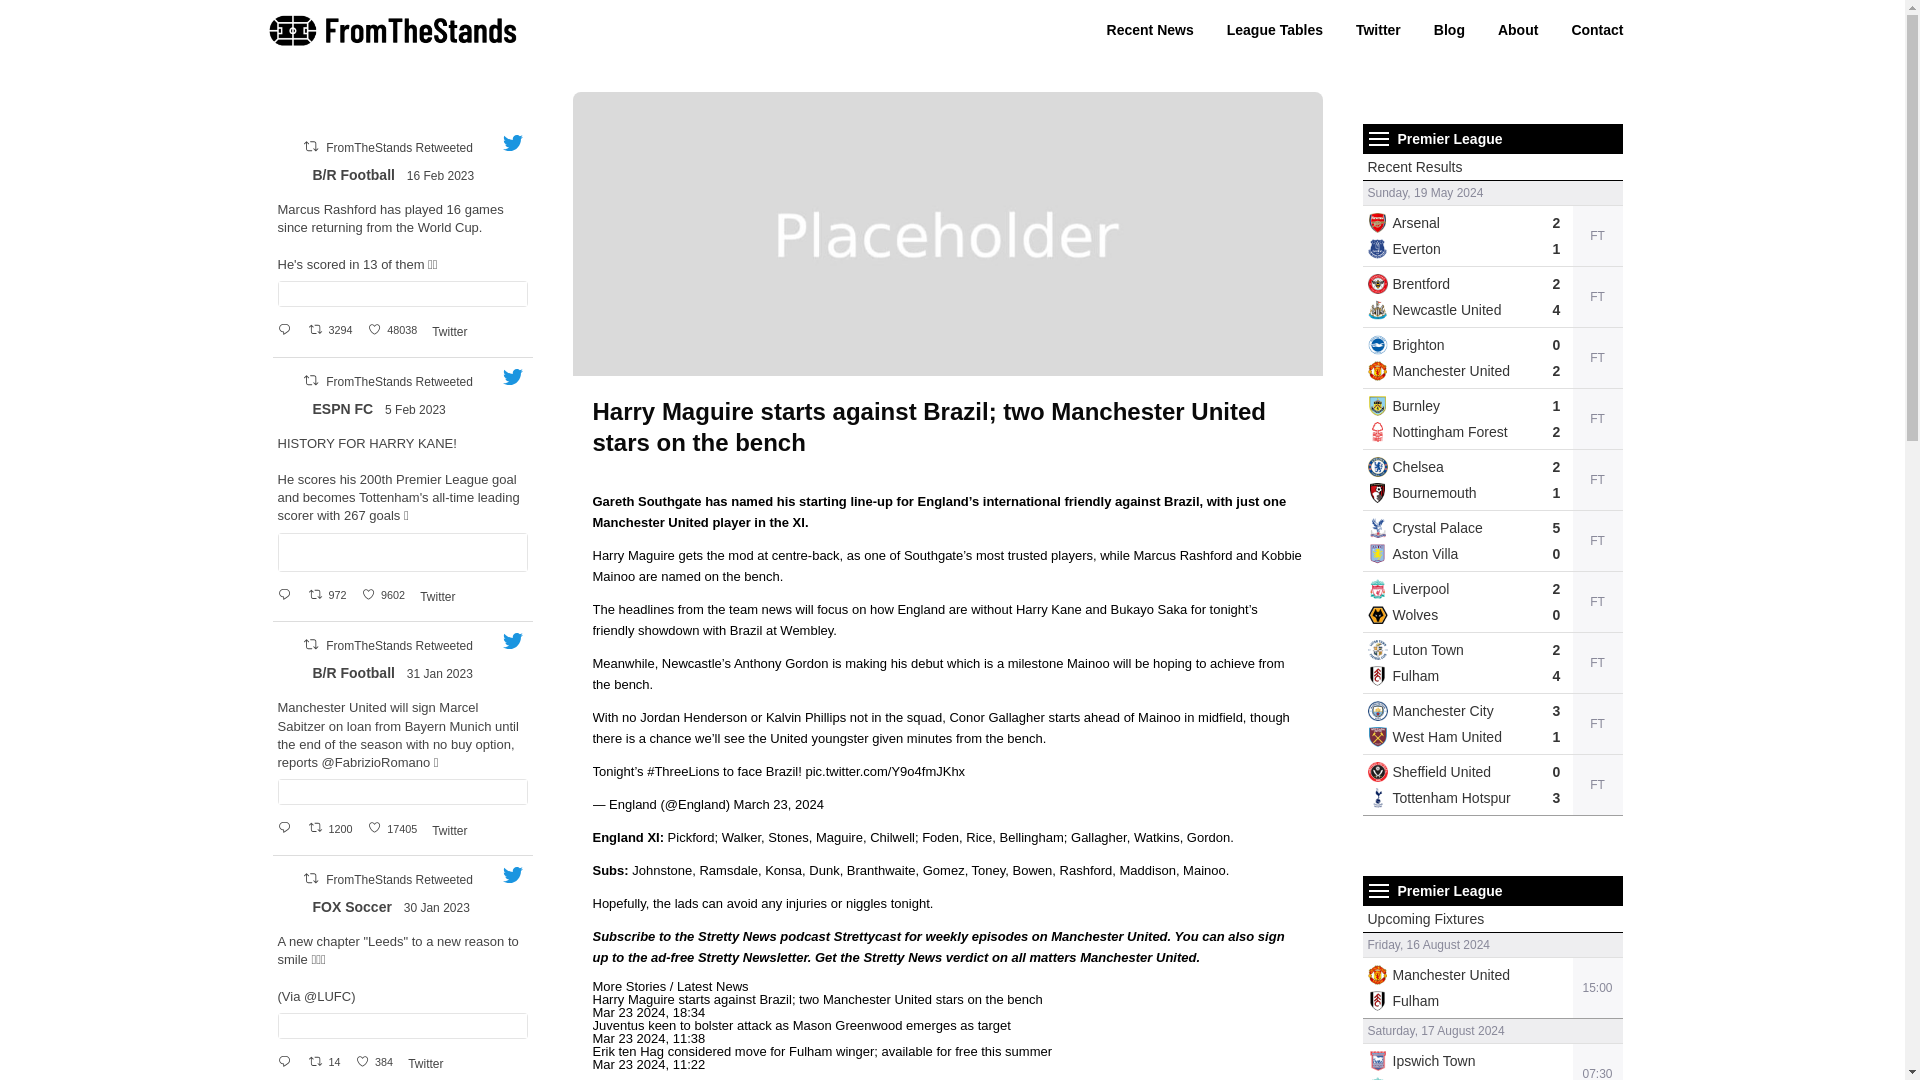 The width and height of the screenshot is (1920, 1080). Describe the element at coordinates (1597, 29) in the screenshot. I see `Contact` at that location.